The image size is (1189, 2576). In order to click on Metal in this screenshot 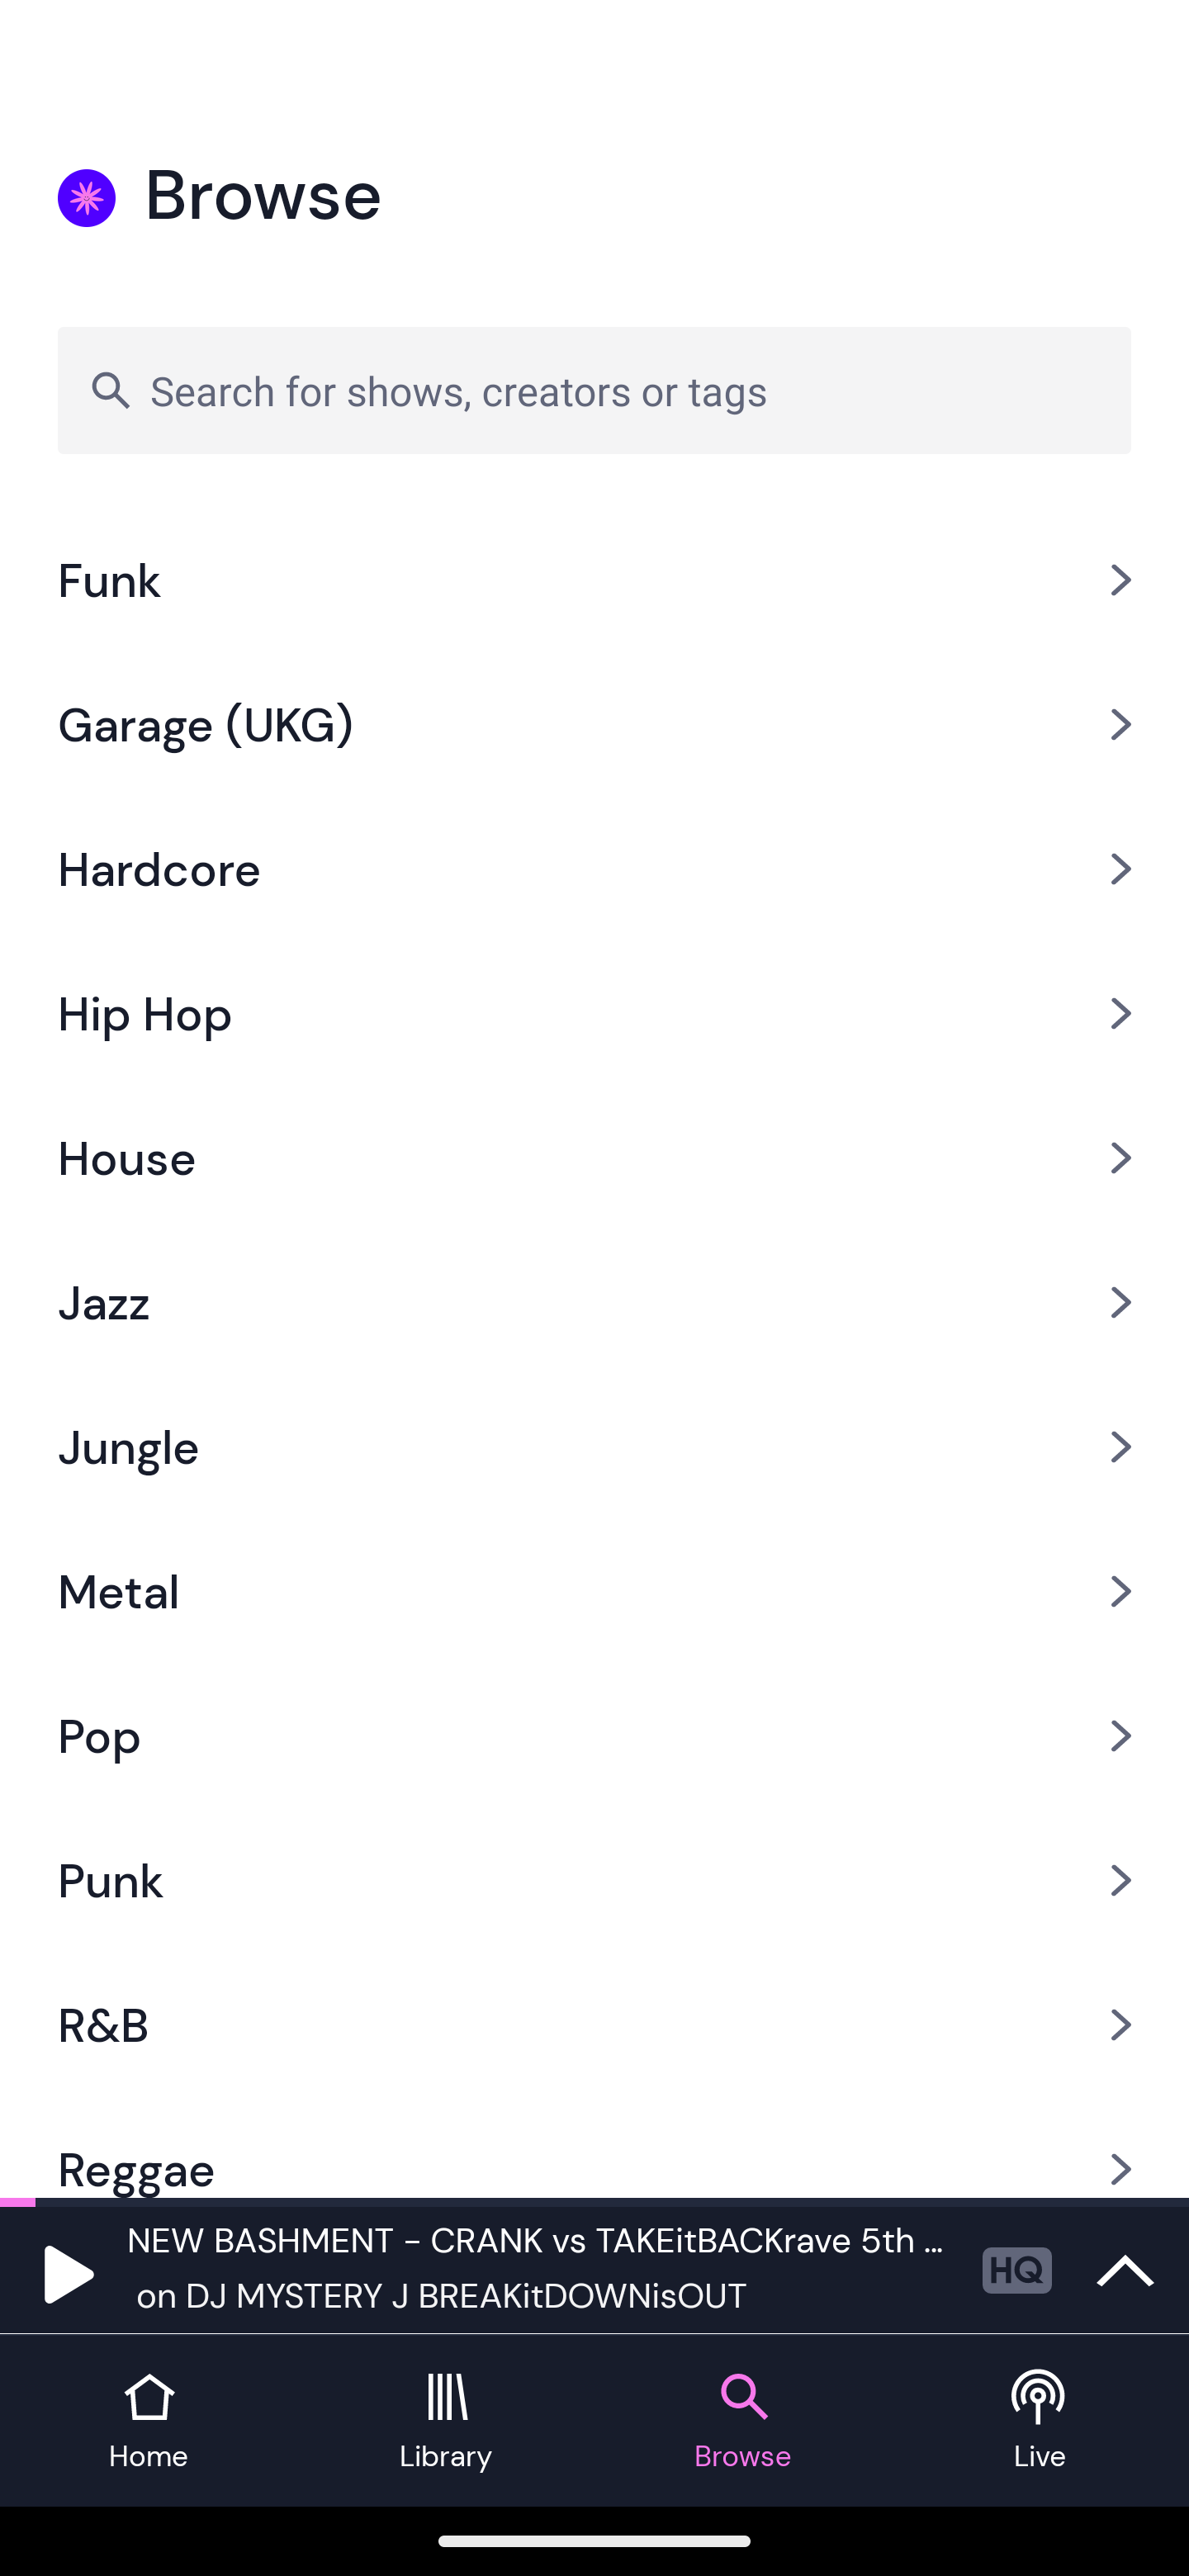, I will do `click(594, 1592)`.